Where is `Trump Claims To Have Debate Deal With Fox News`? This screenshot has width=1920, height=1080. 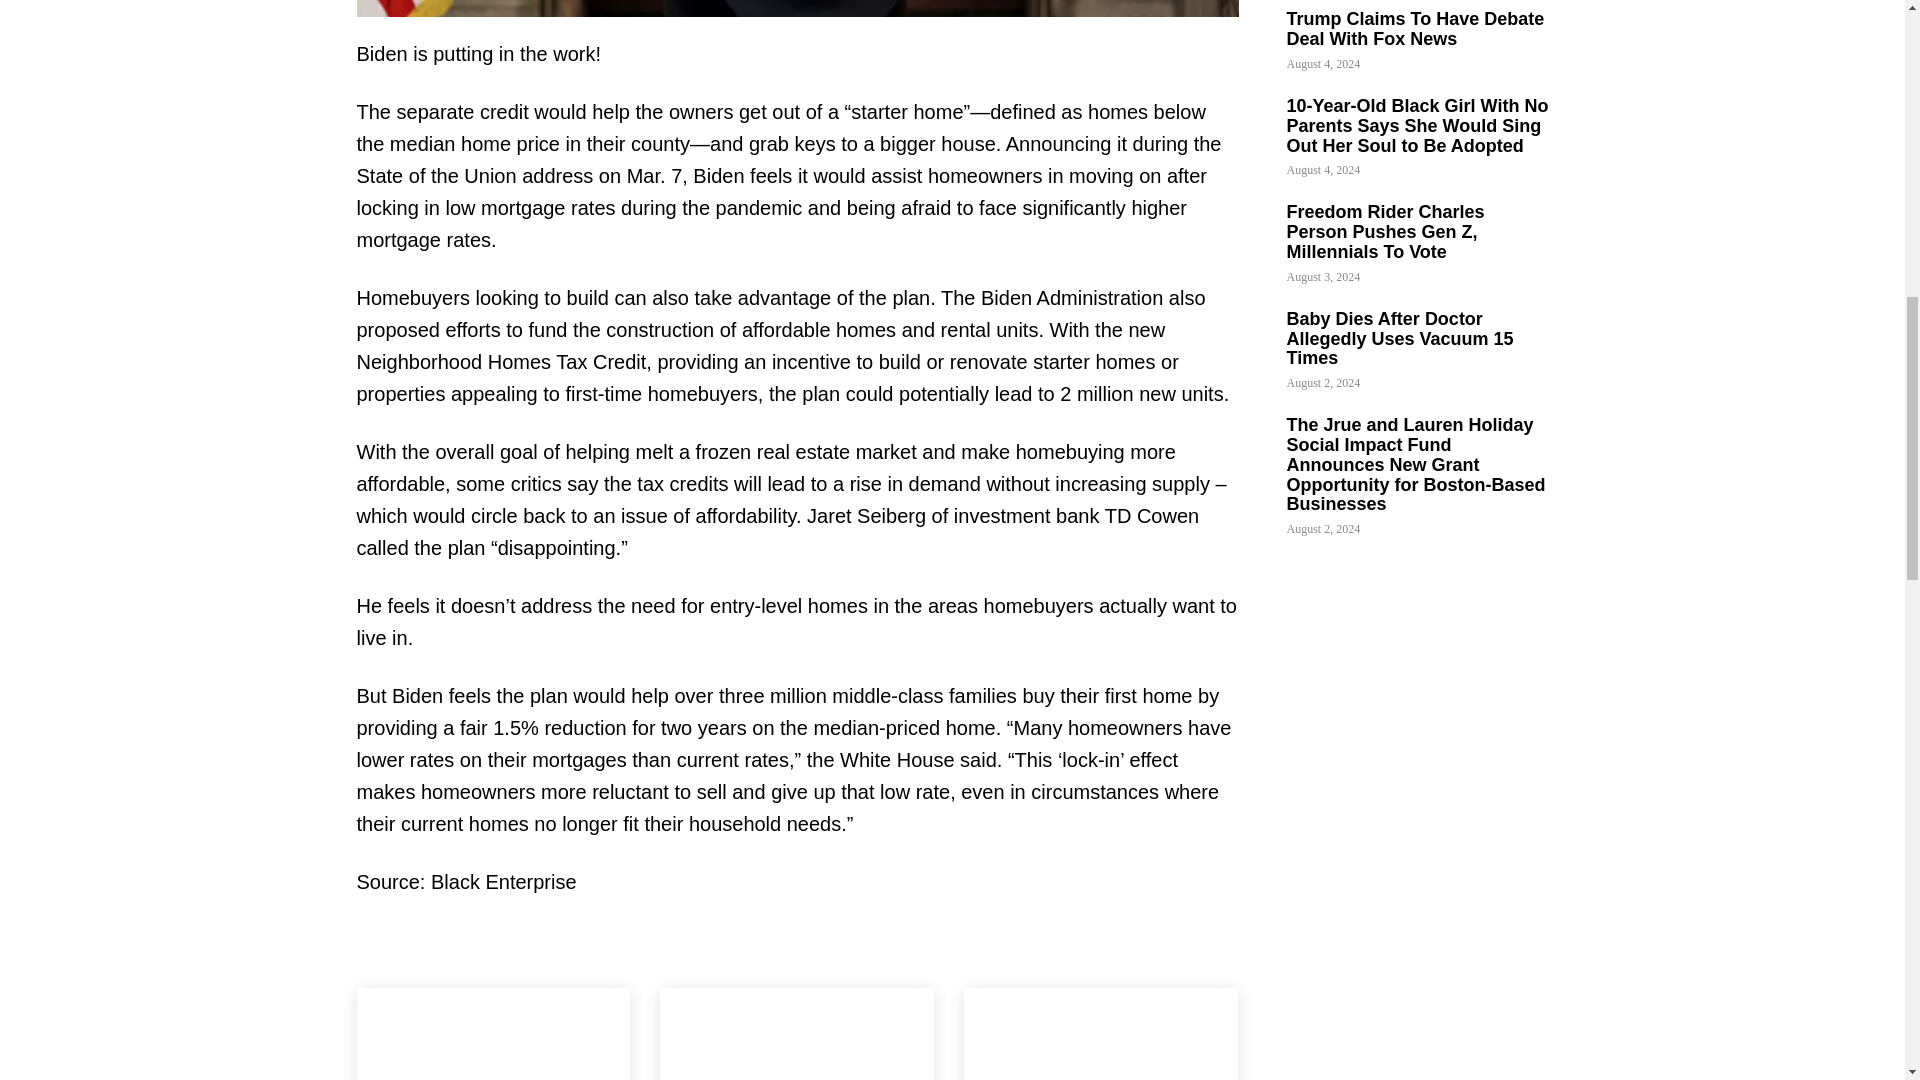 Trump Claims To Have Debate Deal With Fox News is located at coordinates (492, 1034).